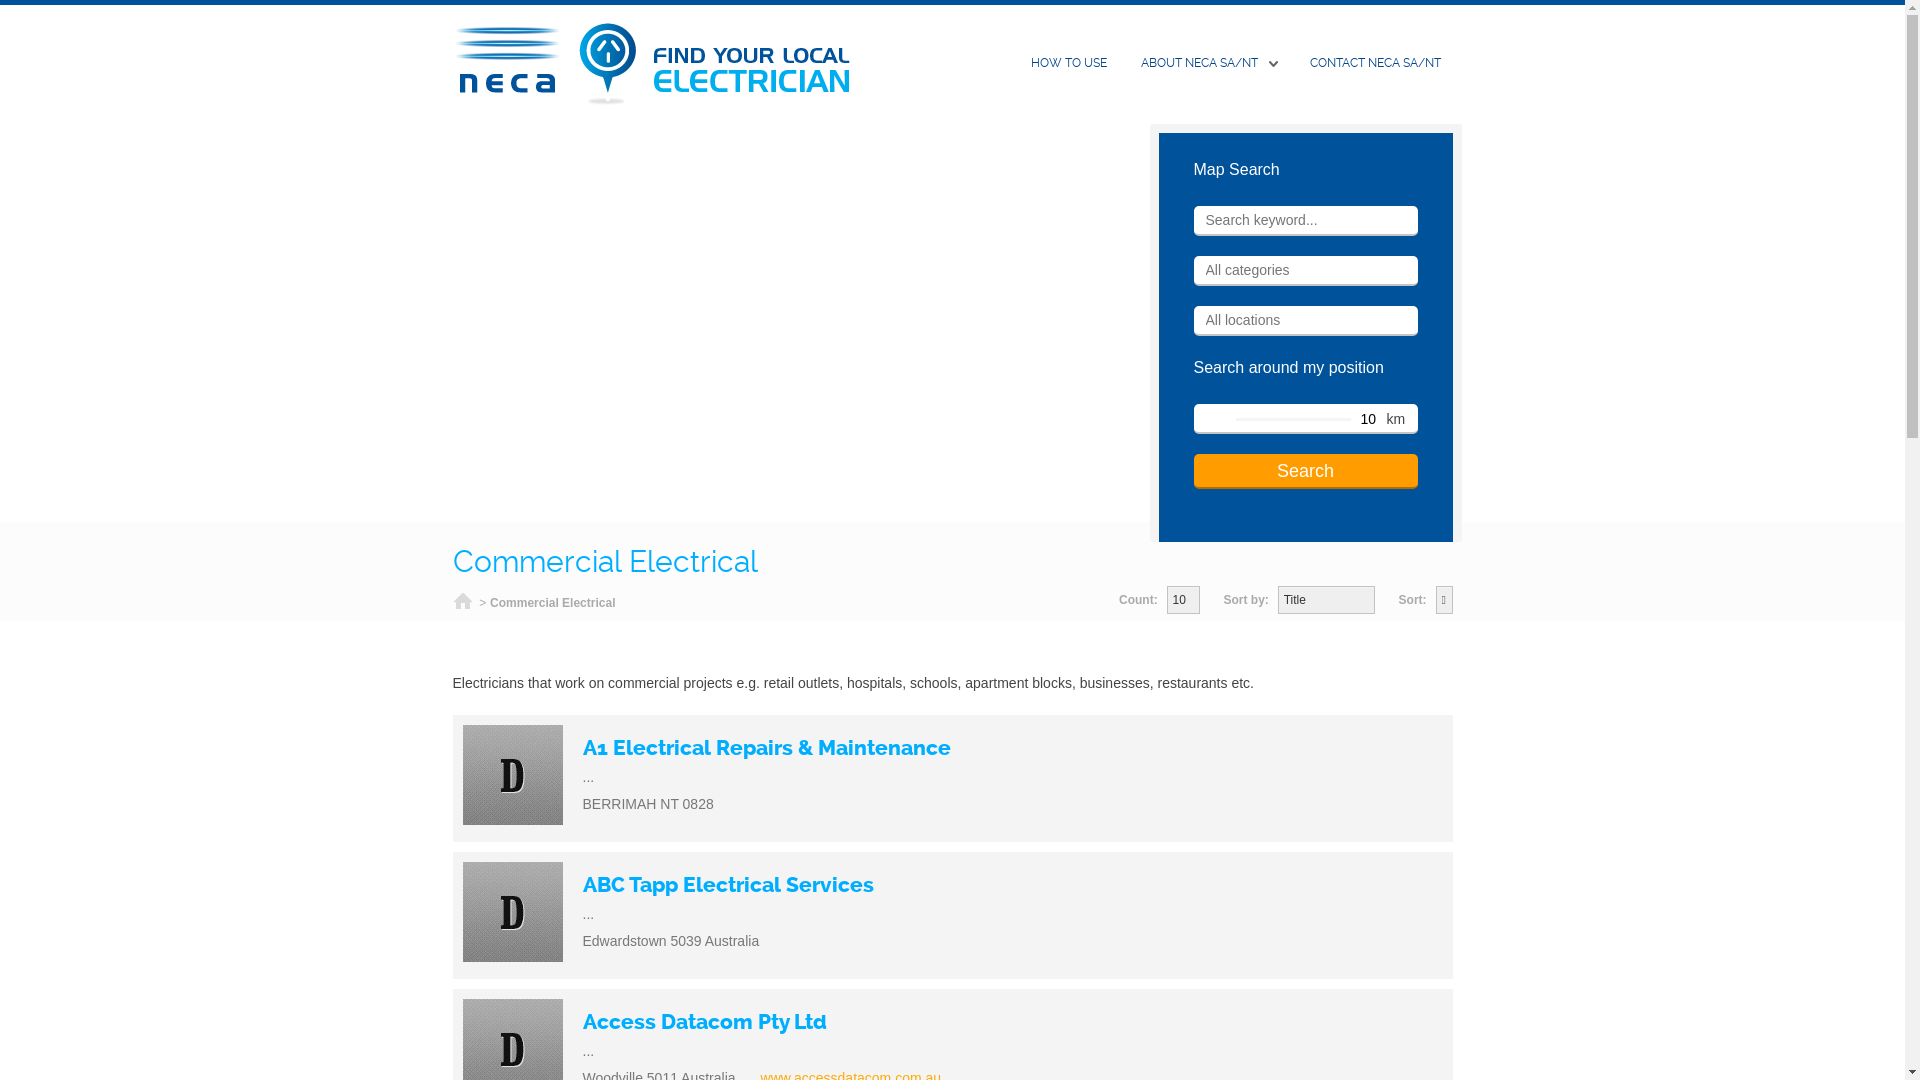 The height and width of the screenshot is (1080, 1920). What do you see at coordinates (728, 885) in the screenshot?
I see `ABC Tapp Electrical Services` at bounding box center [728, 885].